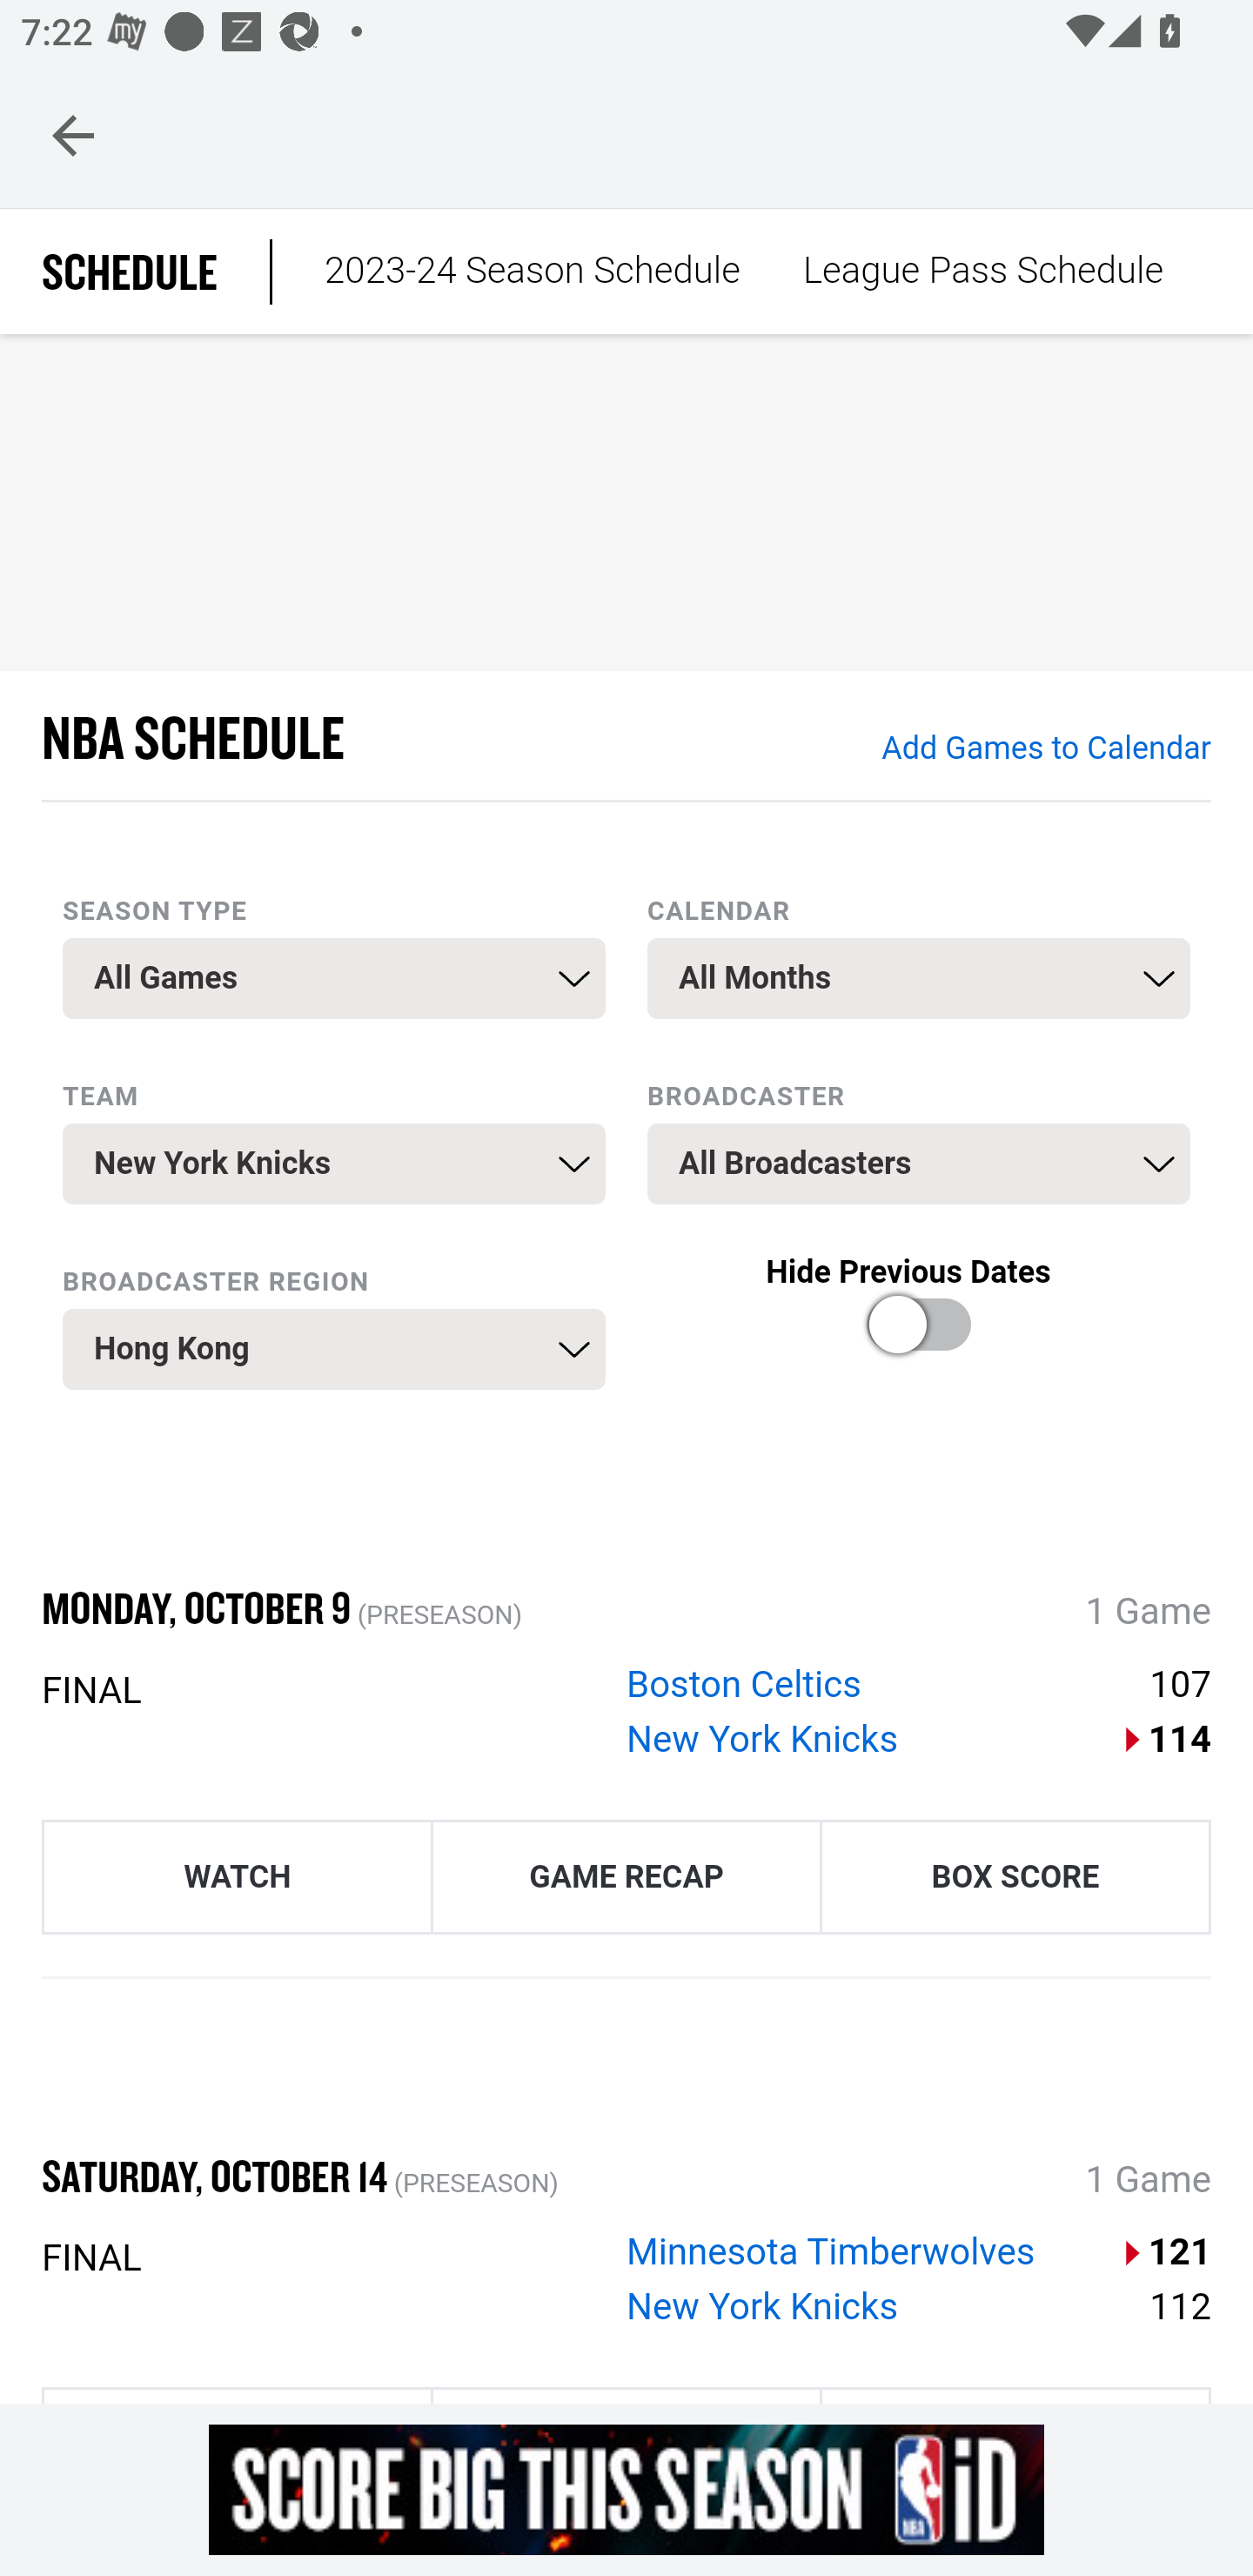  I want to click on Boston Celtics, so click(744, 1685).